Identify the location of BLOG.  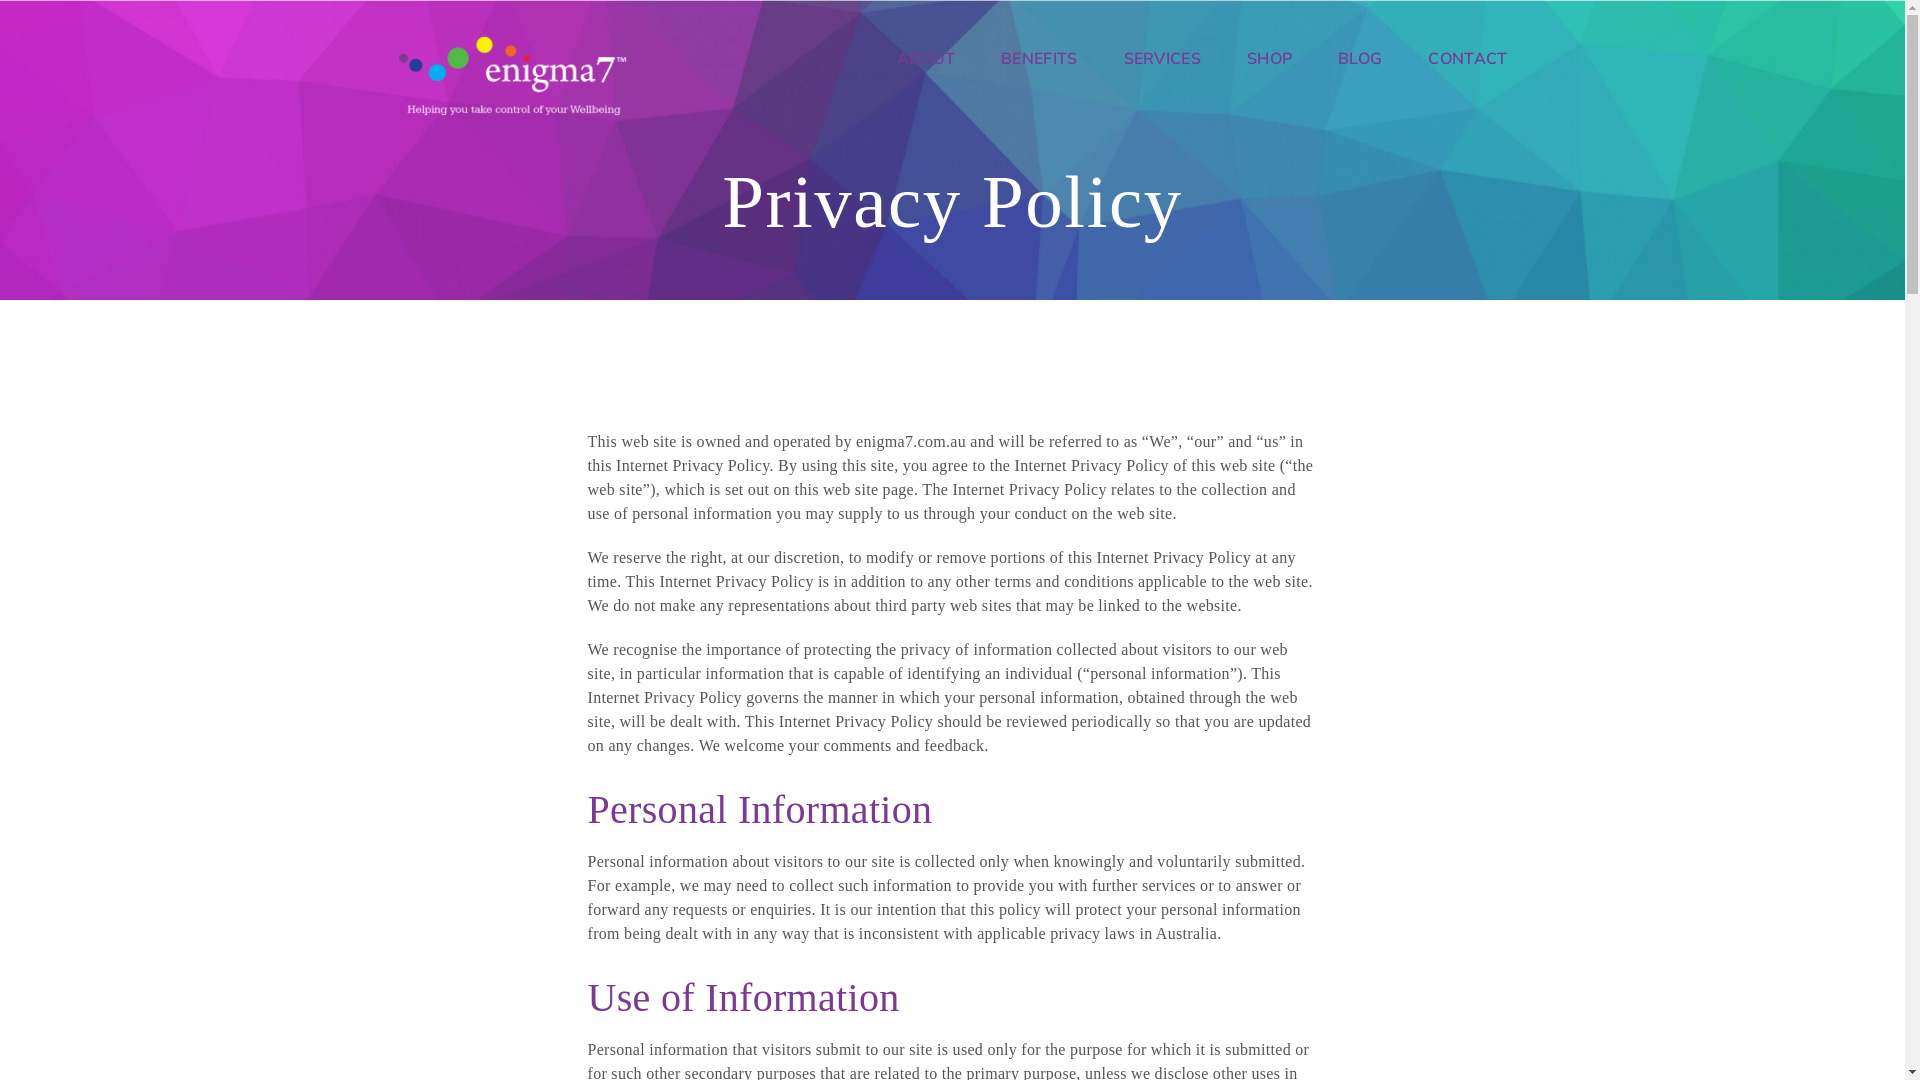
(1360, 59).